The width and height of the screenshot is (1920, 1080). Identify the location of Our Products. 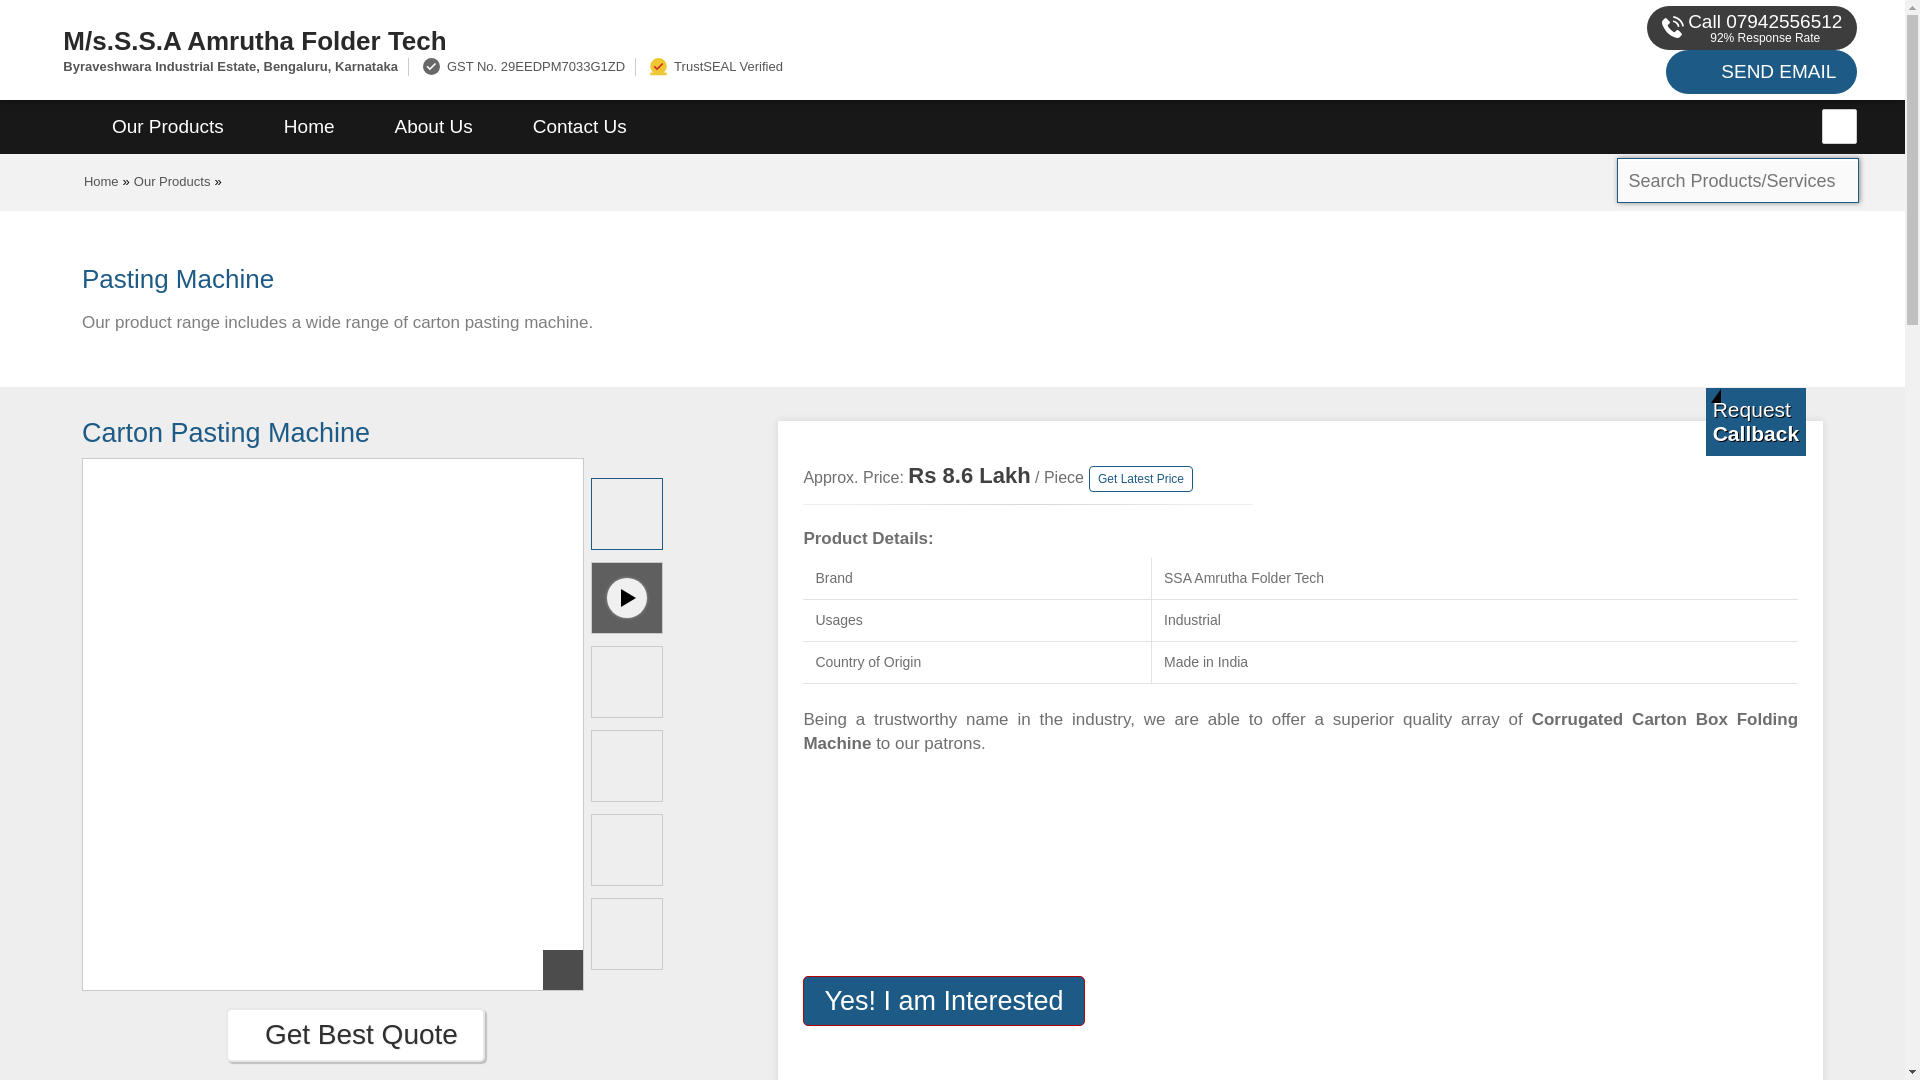
(168, 127).